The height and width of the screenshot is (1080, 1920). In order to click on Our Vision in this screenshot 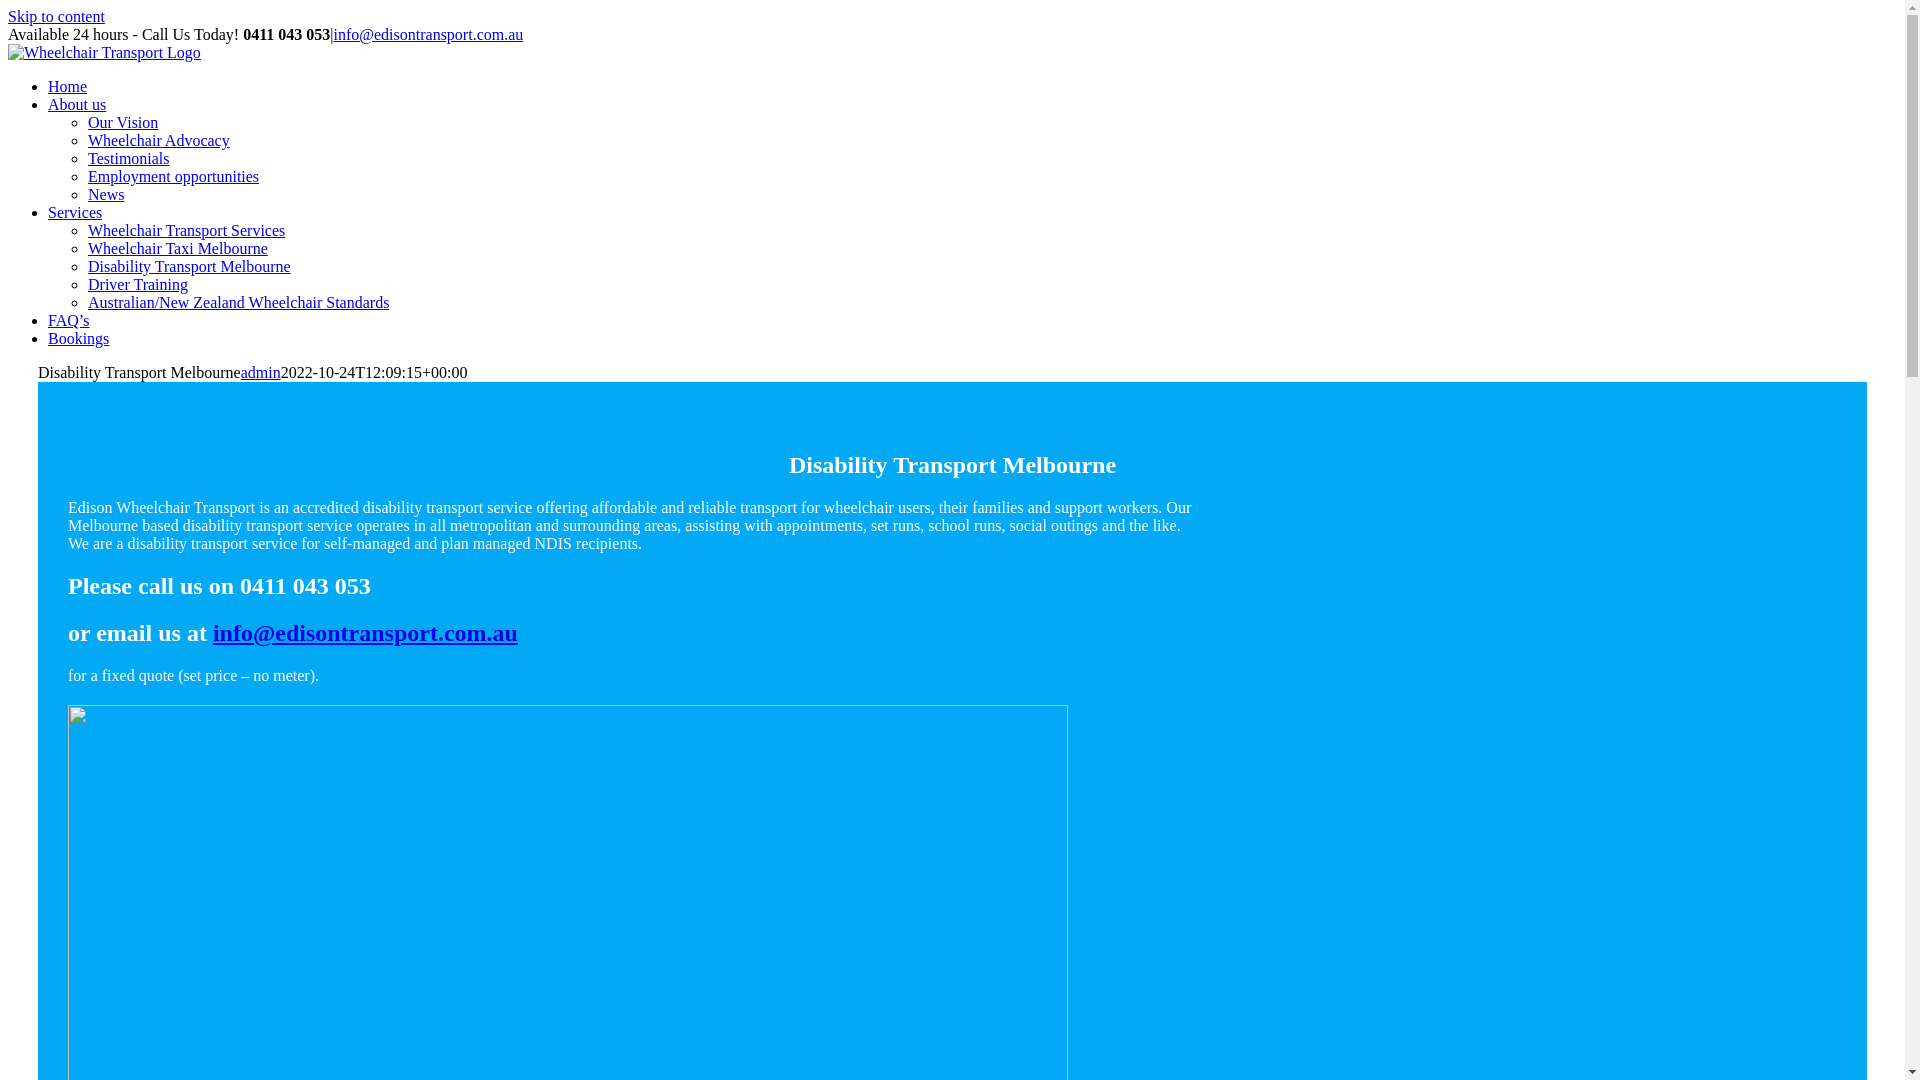, I will do `click(123, 122)`.